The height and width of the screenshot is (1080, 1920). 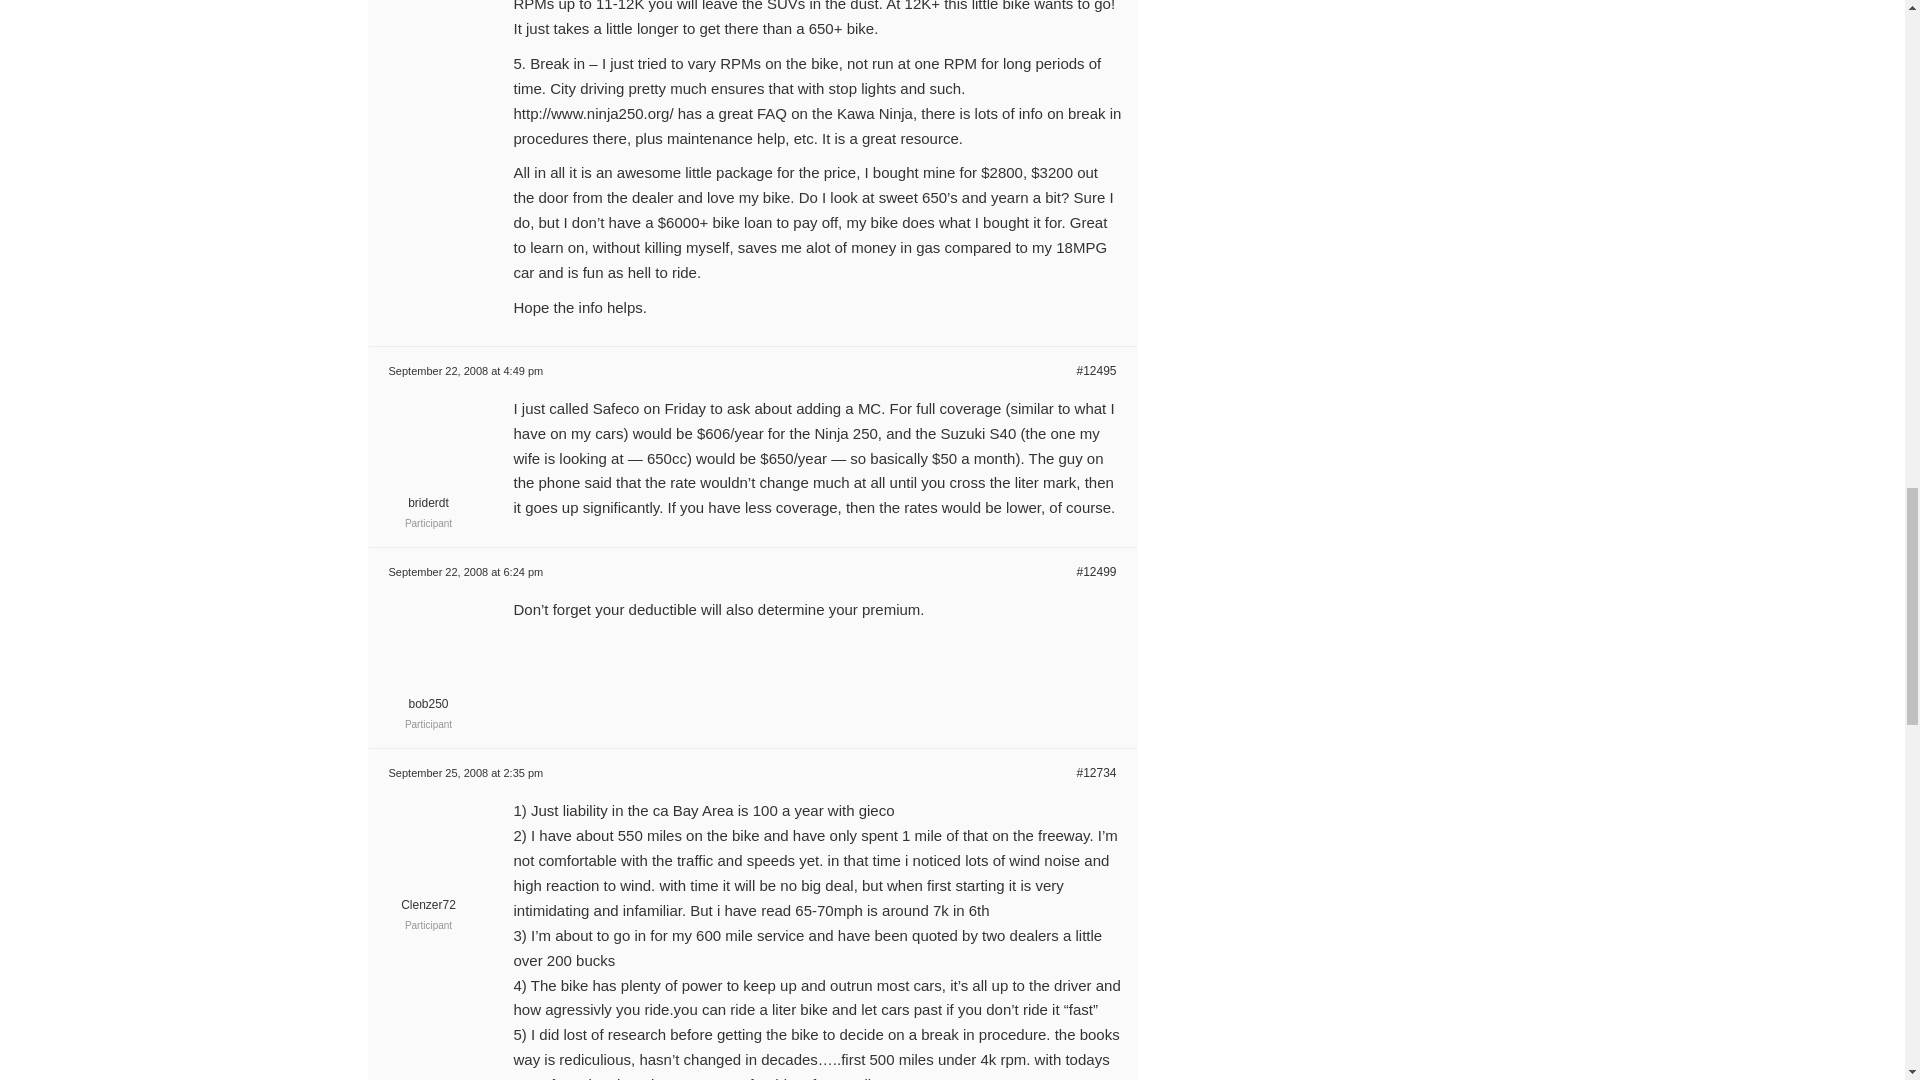 What do you see at coordinates (428, 894) in the screenshot?
I see `View Clenzer72's profile` at bounding box center [428, 894].